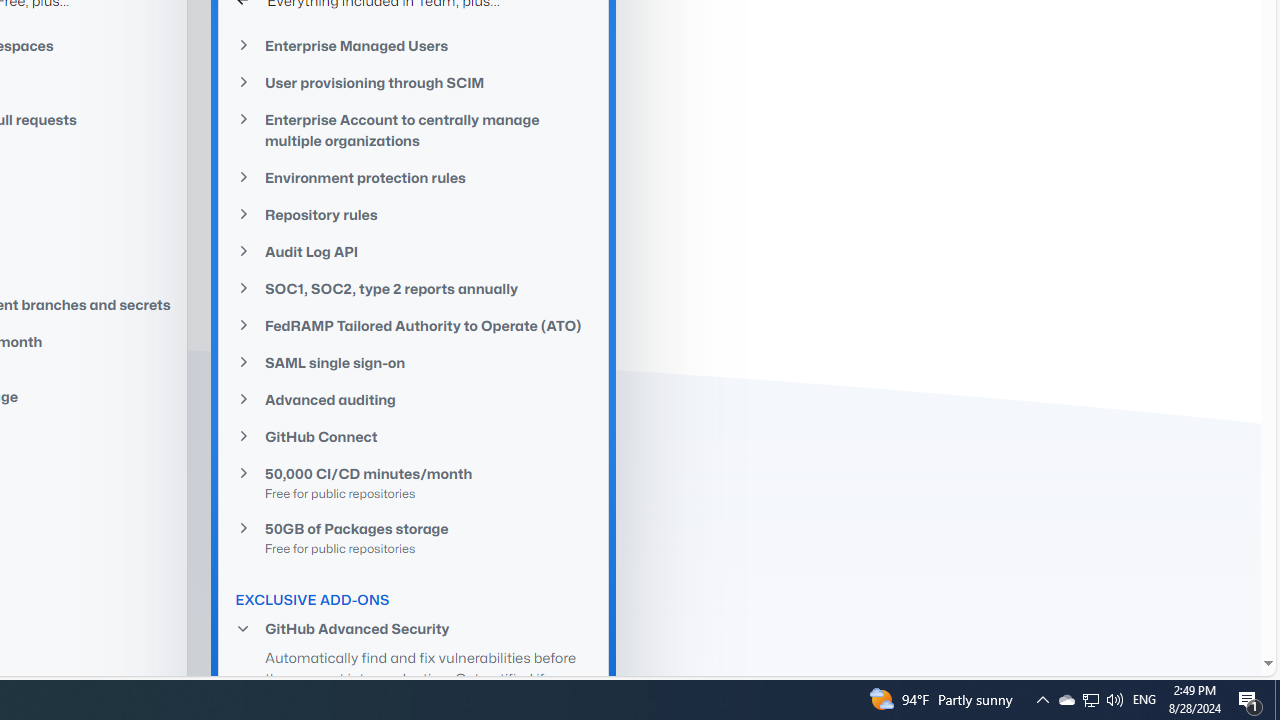 The width and height of the screenshot is (1280, 720). What do you see at coordinates (414, 289) in the screenshot?
I see `SOC1, SOC2, type 2 reports annually` at bounding box center [414, 289].